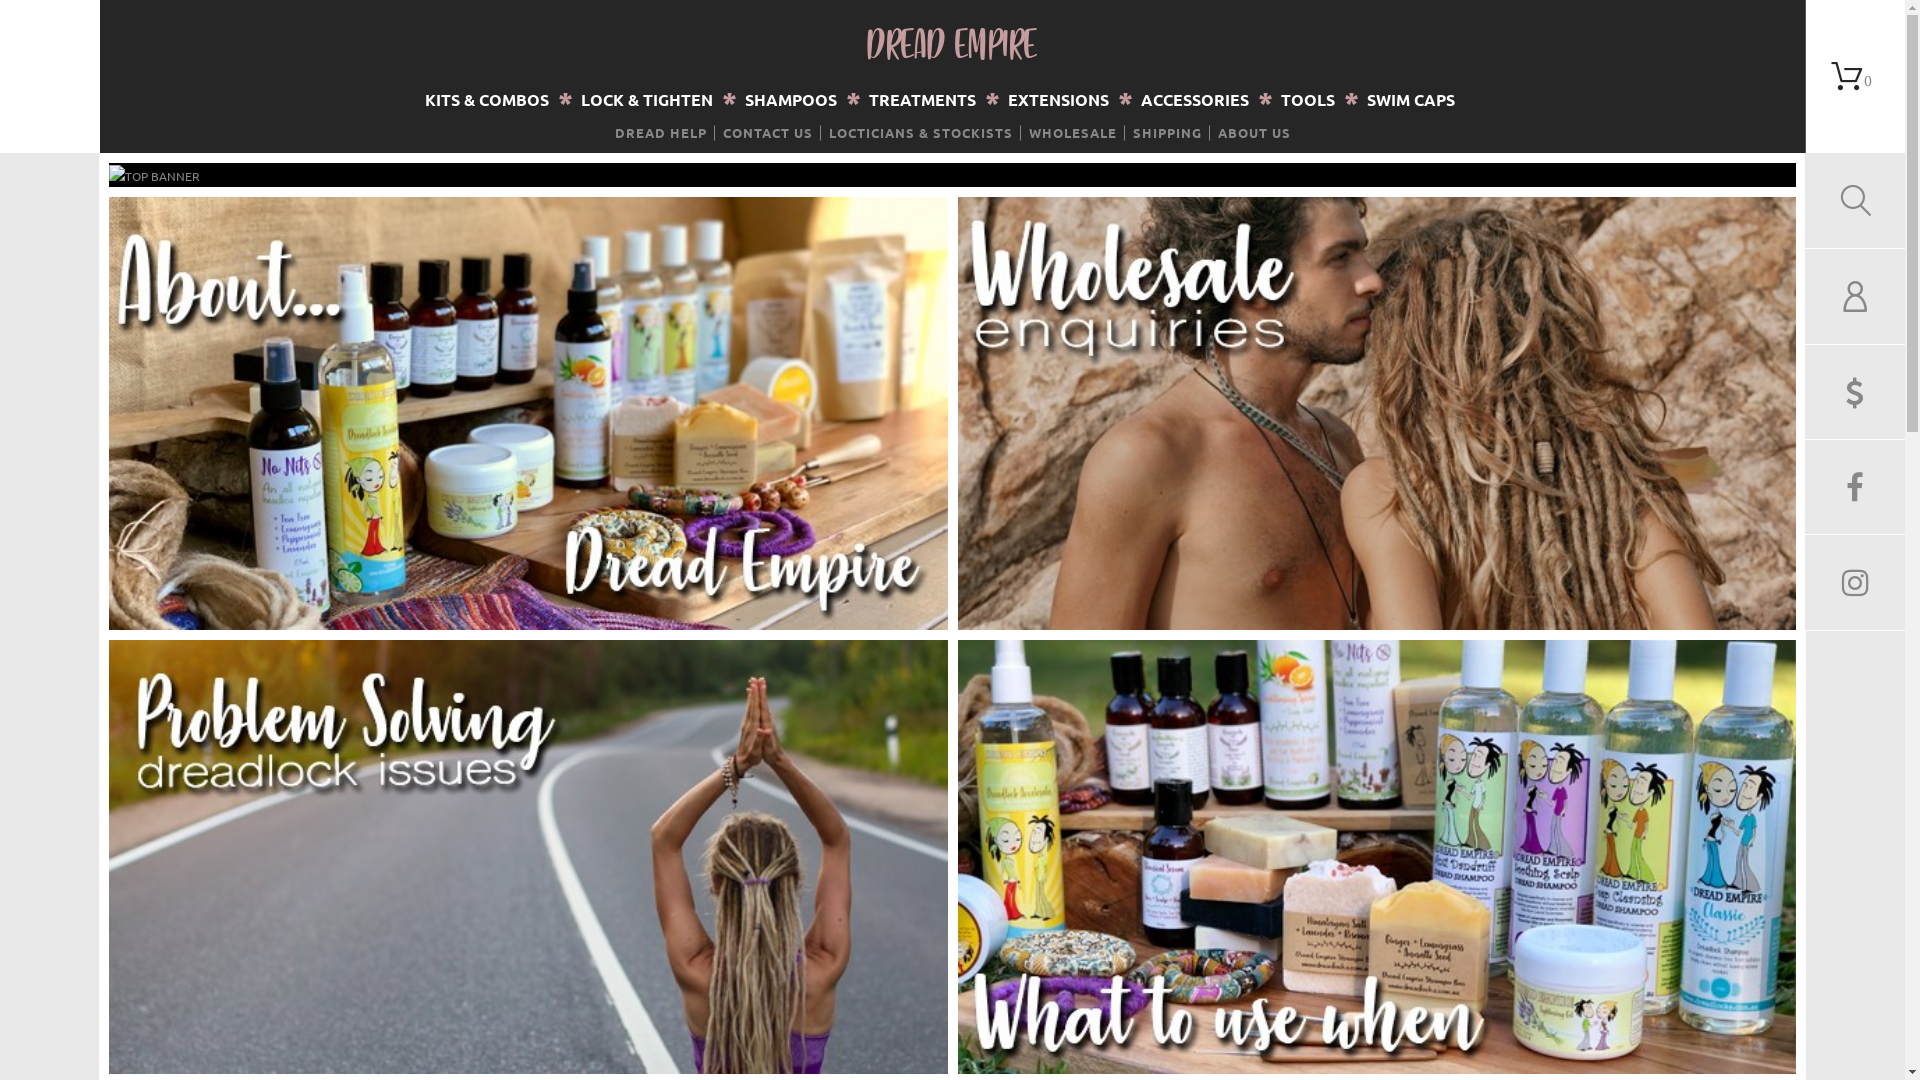 This screenshot has height=1080, width=1920. What do you see at coordinates (791, 100) in the screenshot?
I see `SHAMPOOS` at bounding box center [791, 100].